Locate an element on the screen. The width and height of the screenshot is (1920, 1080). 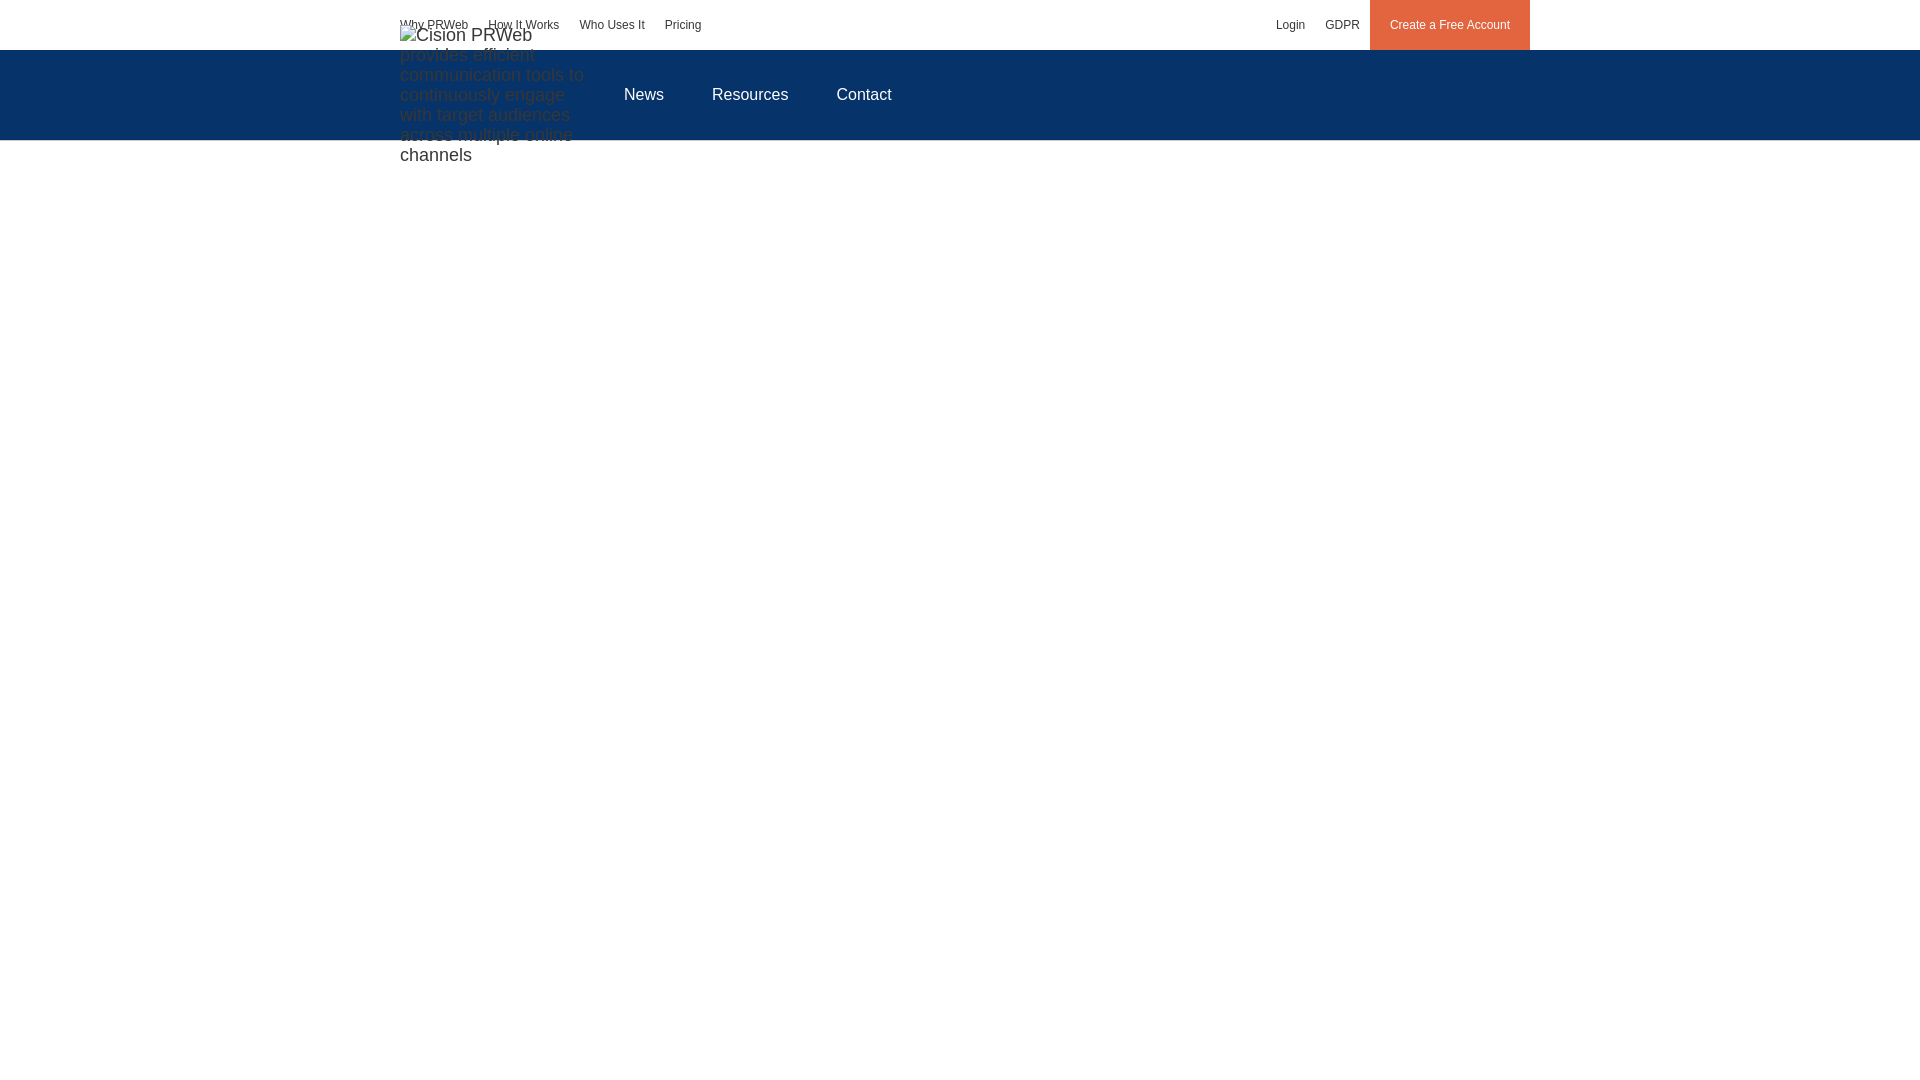
Why PRWeb is located at coordinates (434, 24).